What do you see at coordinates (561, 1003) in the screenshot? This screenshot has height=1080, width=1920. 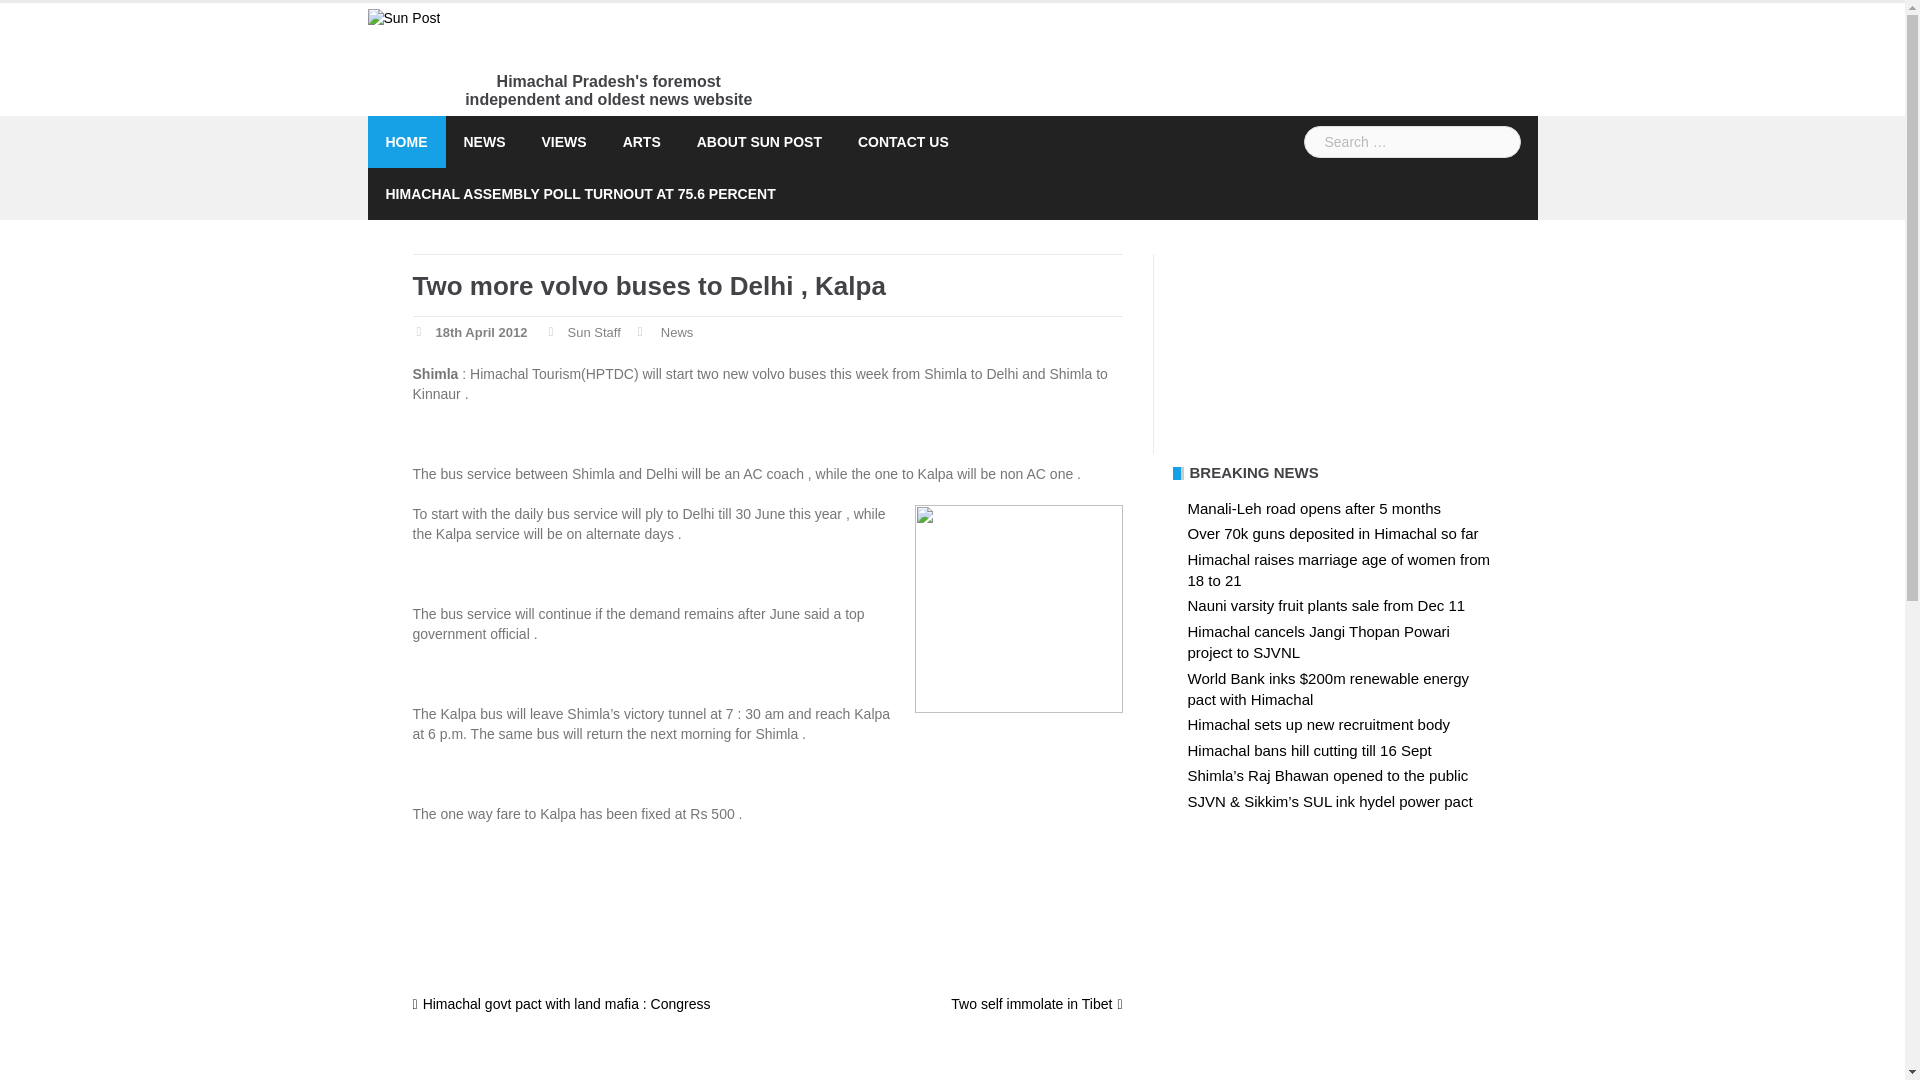 I see `Himachal govt pact with land mafia : Congress` at bounding box center [561, 1003].